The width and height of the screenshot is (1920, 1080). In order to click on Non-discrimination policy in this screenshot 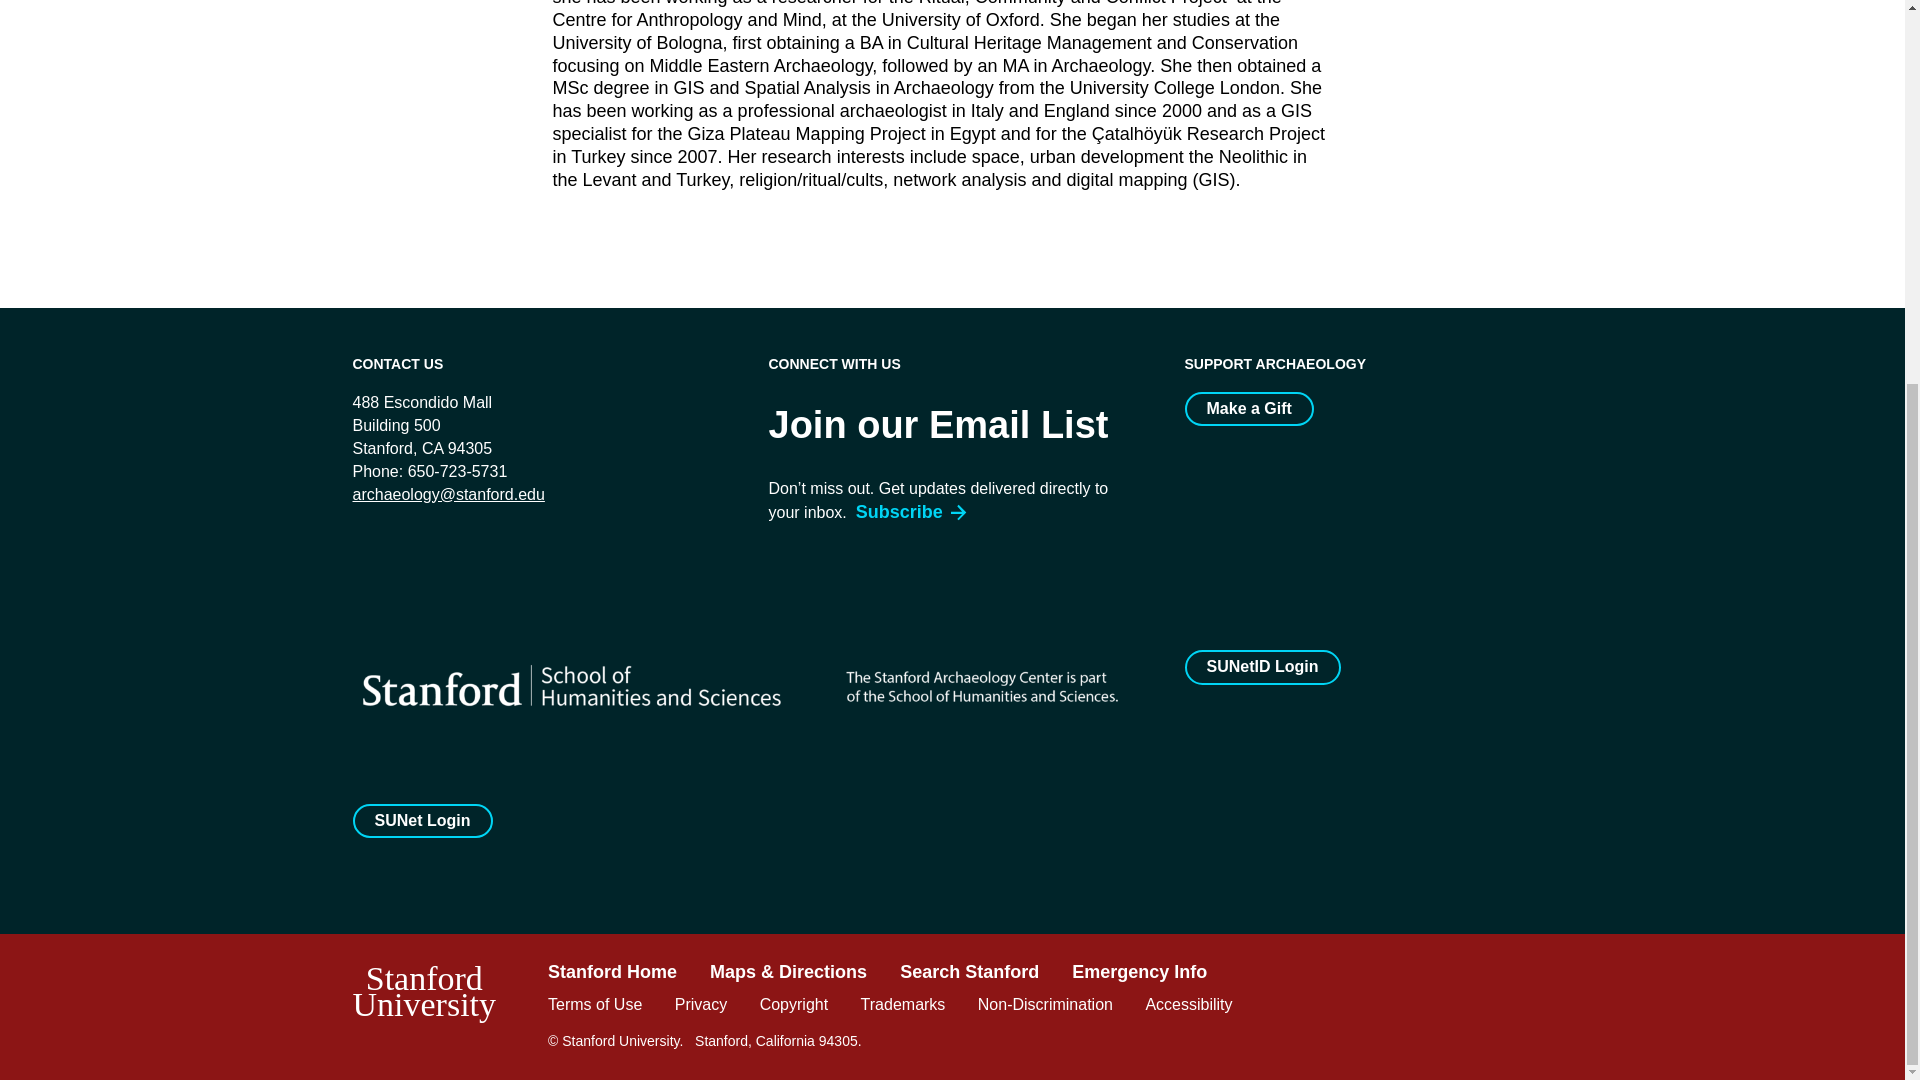, I will do `click(1045, 1004)`.